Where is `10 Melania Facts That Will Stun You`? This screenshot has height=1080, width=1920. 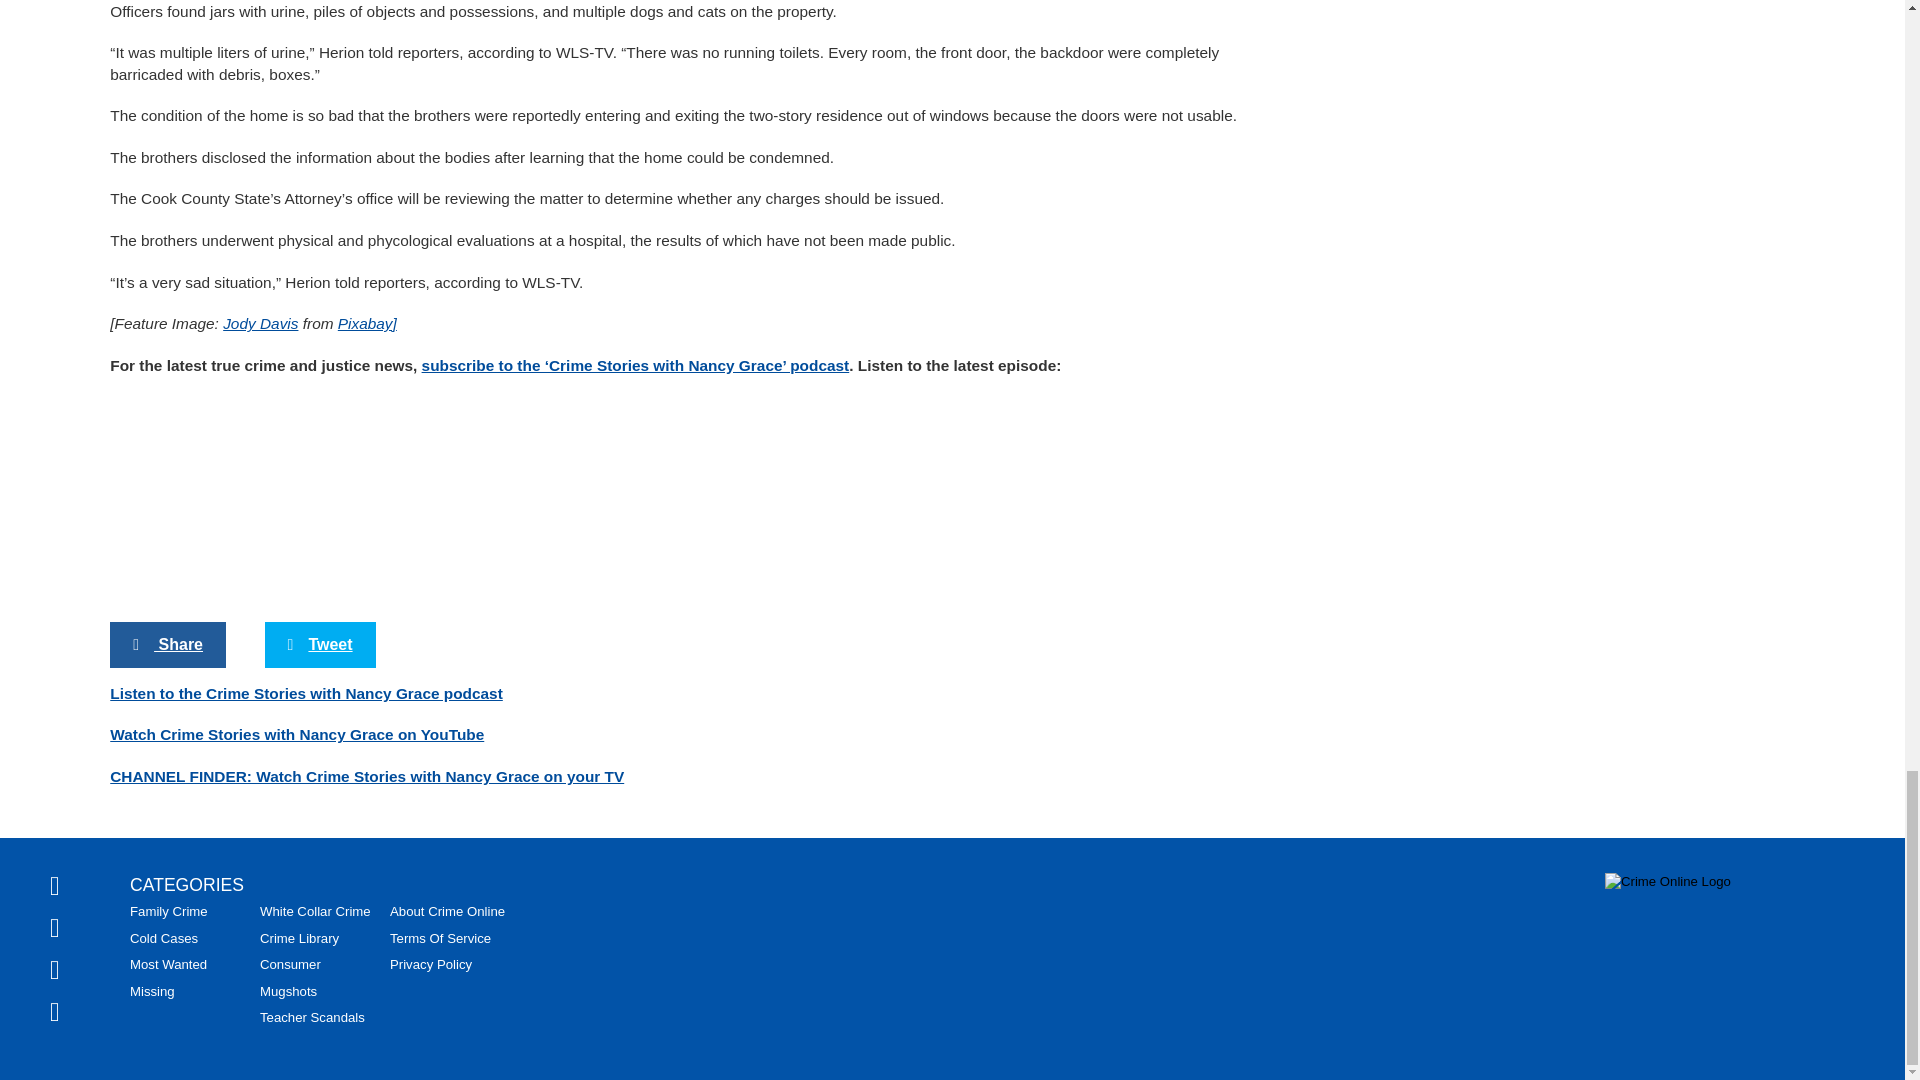 10 Melania Facts That Will Stun You is located at coordinates (320, 526).